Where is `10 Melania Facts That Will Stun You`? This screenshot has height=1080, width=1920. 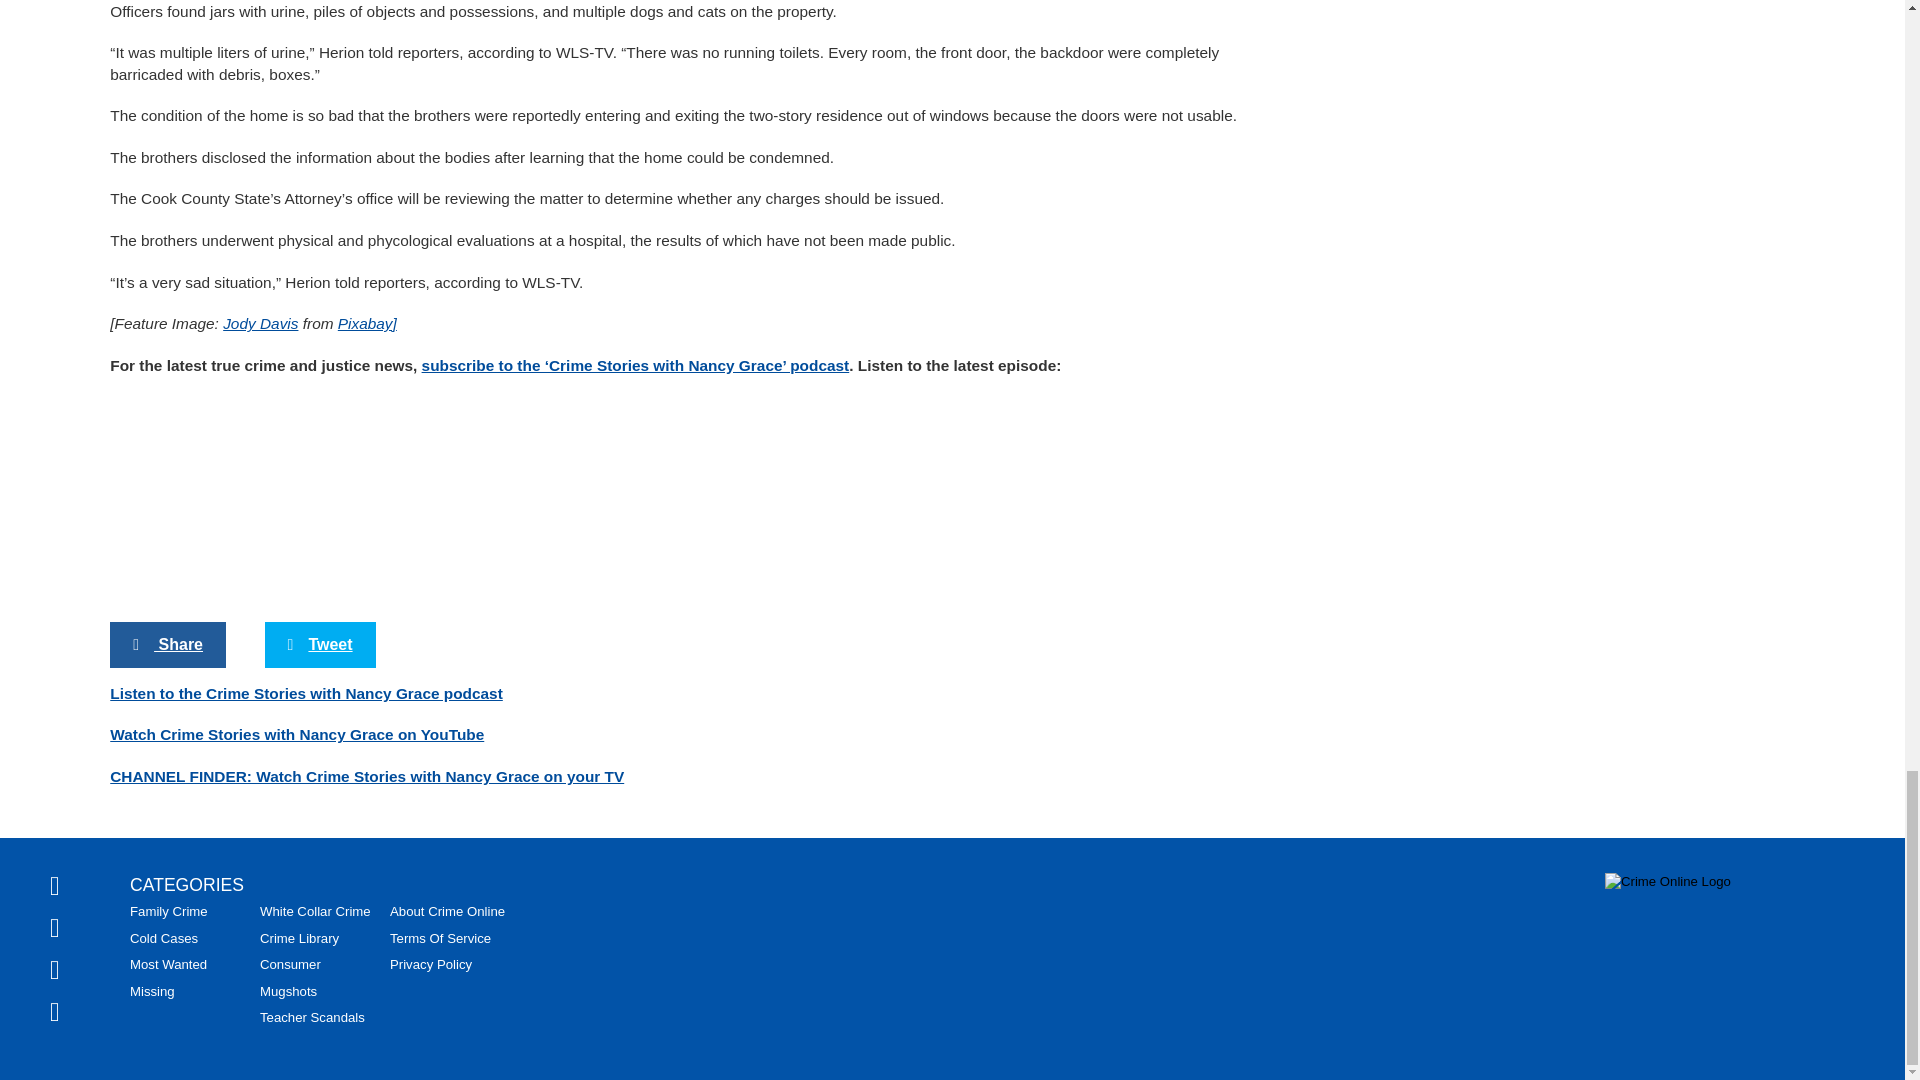 10 Melania Facts That Will Stun You is located at coordinates (320, 526).